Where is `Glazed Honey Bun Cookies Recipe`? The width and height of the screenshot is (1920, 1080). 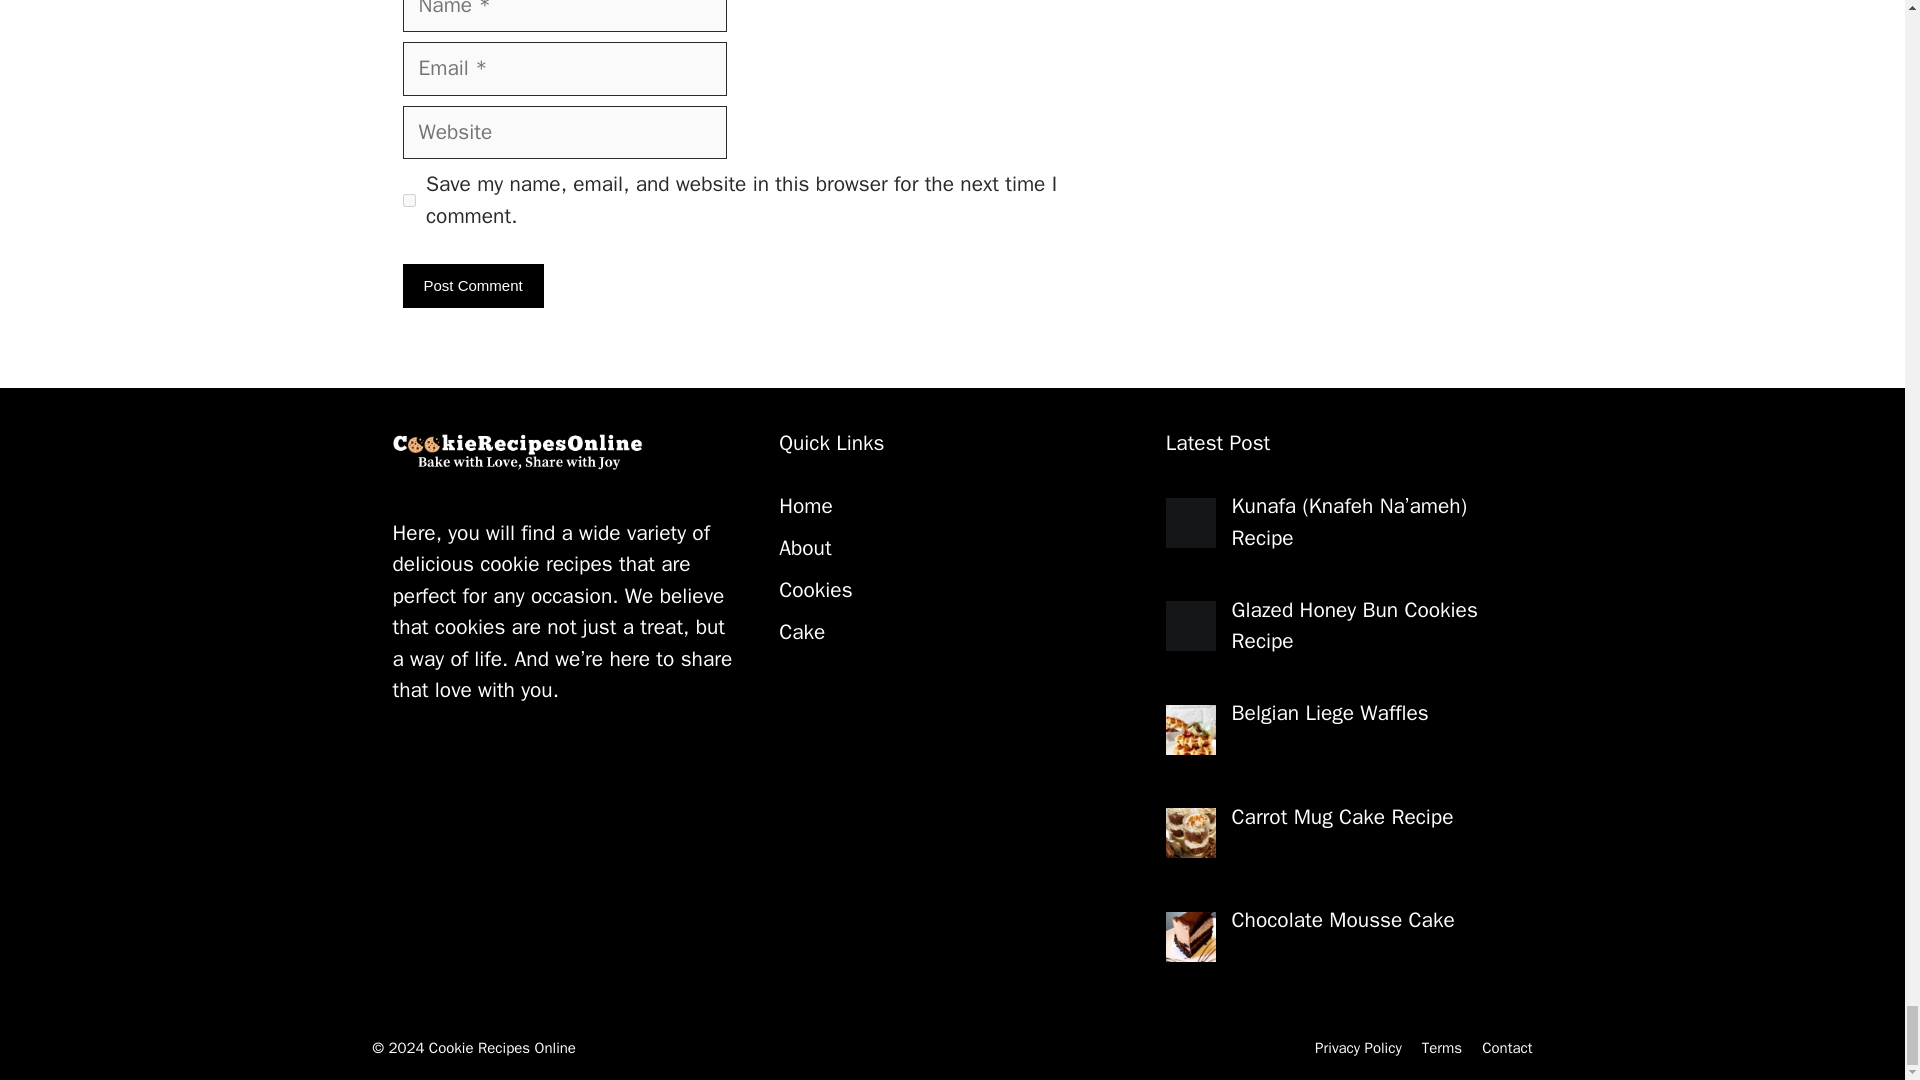 Glazed Honey Bun Cookies Recipe is located at coordinates (1355, 626).